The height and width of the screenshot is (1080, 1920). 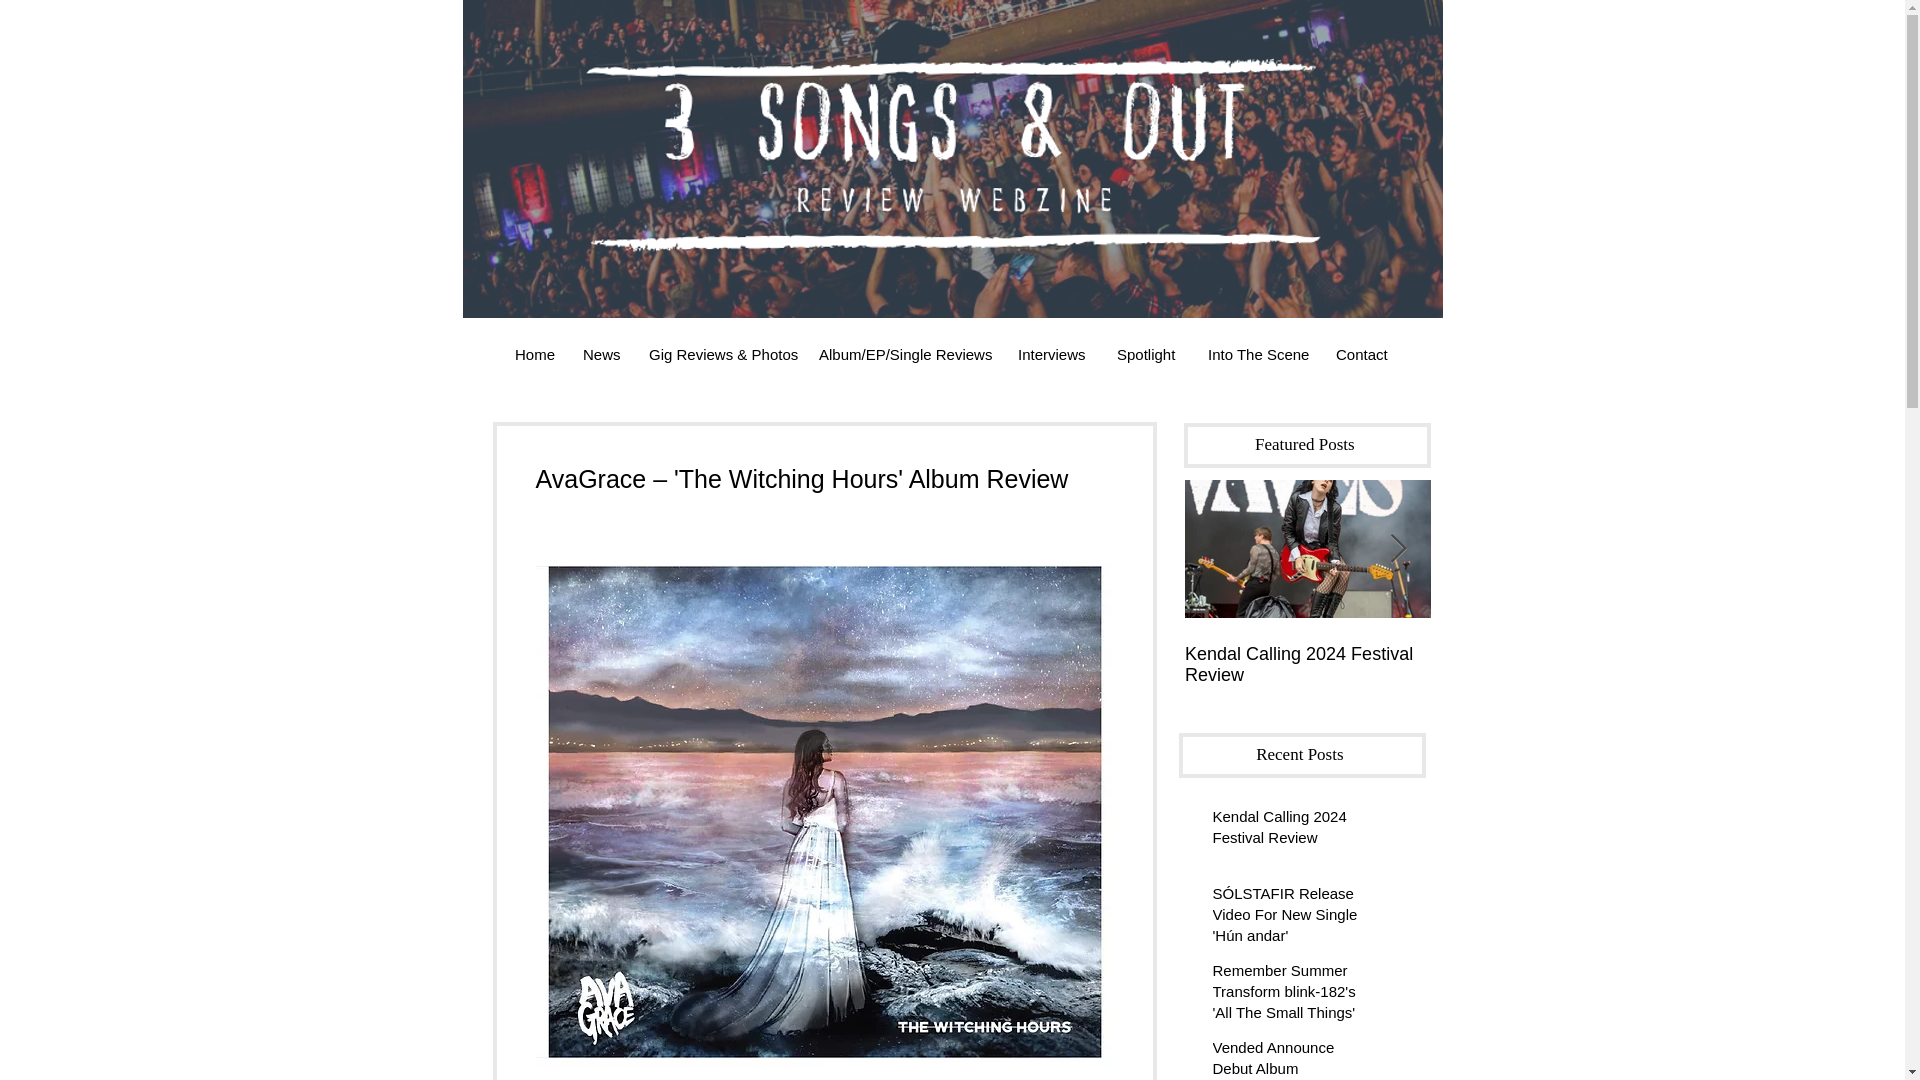 What do you see at coordinates (1256, 354) in the screenshot?
I see `Into The Scene` at bounding box center [1256, 354].